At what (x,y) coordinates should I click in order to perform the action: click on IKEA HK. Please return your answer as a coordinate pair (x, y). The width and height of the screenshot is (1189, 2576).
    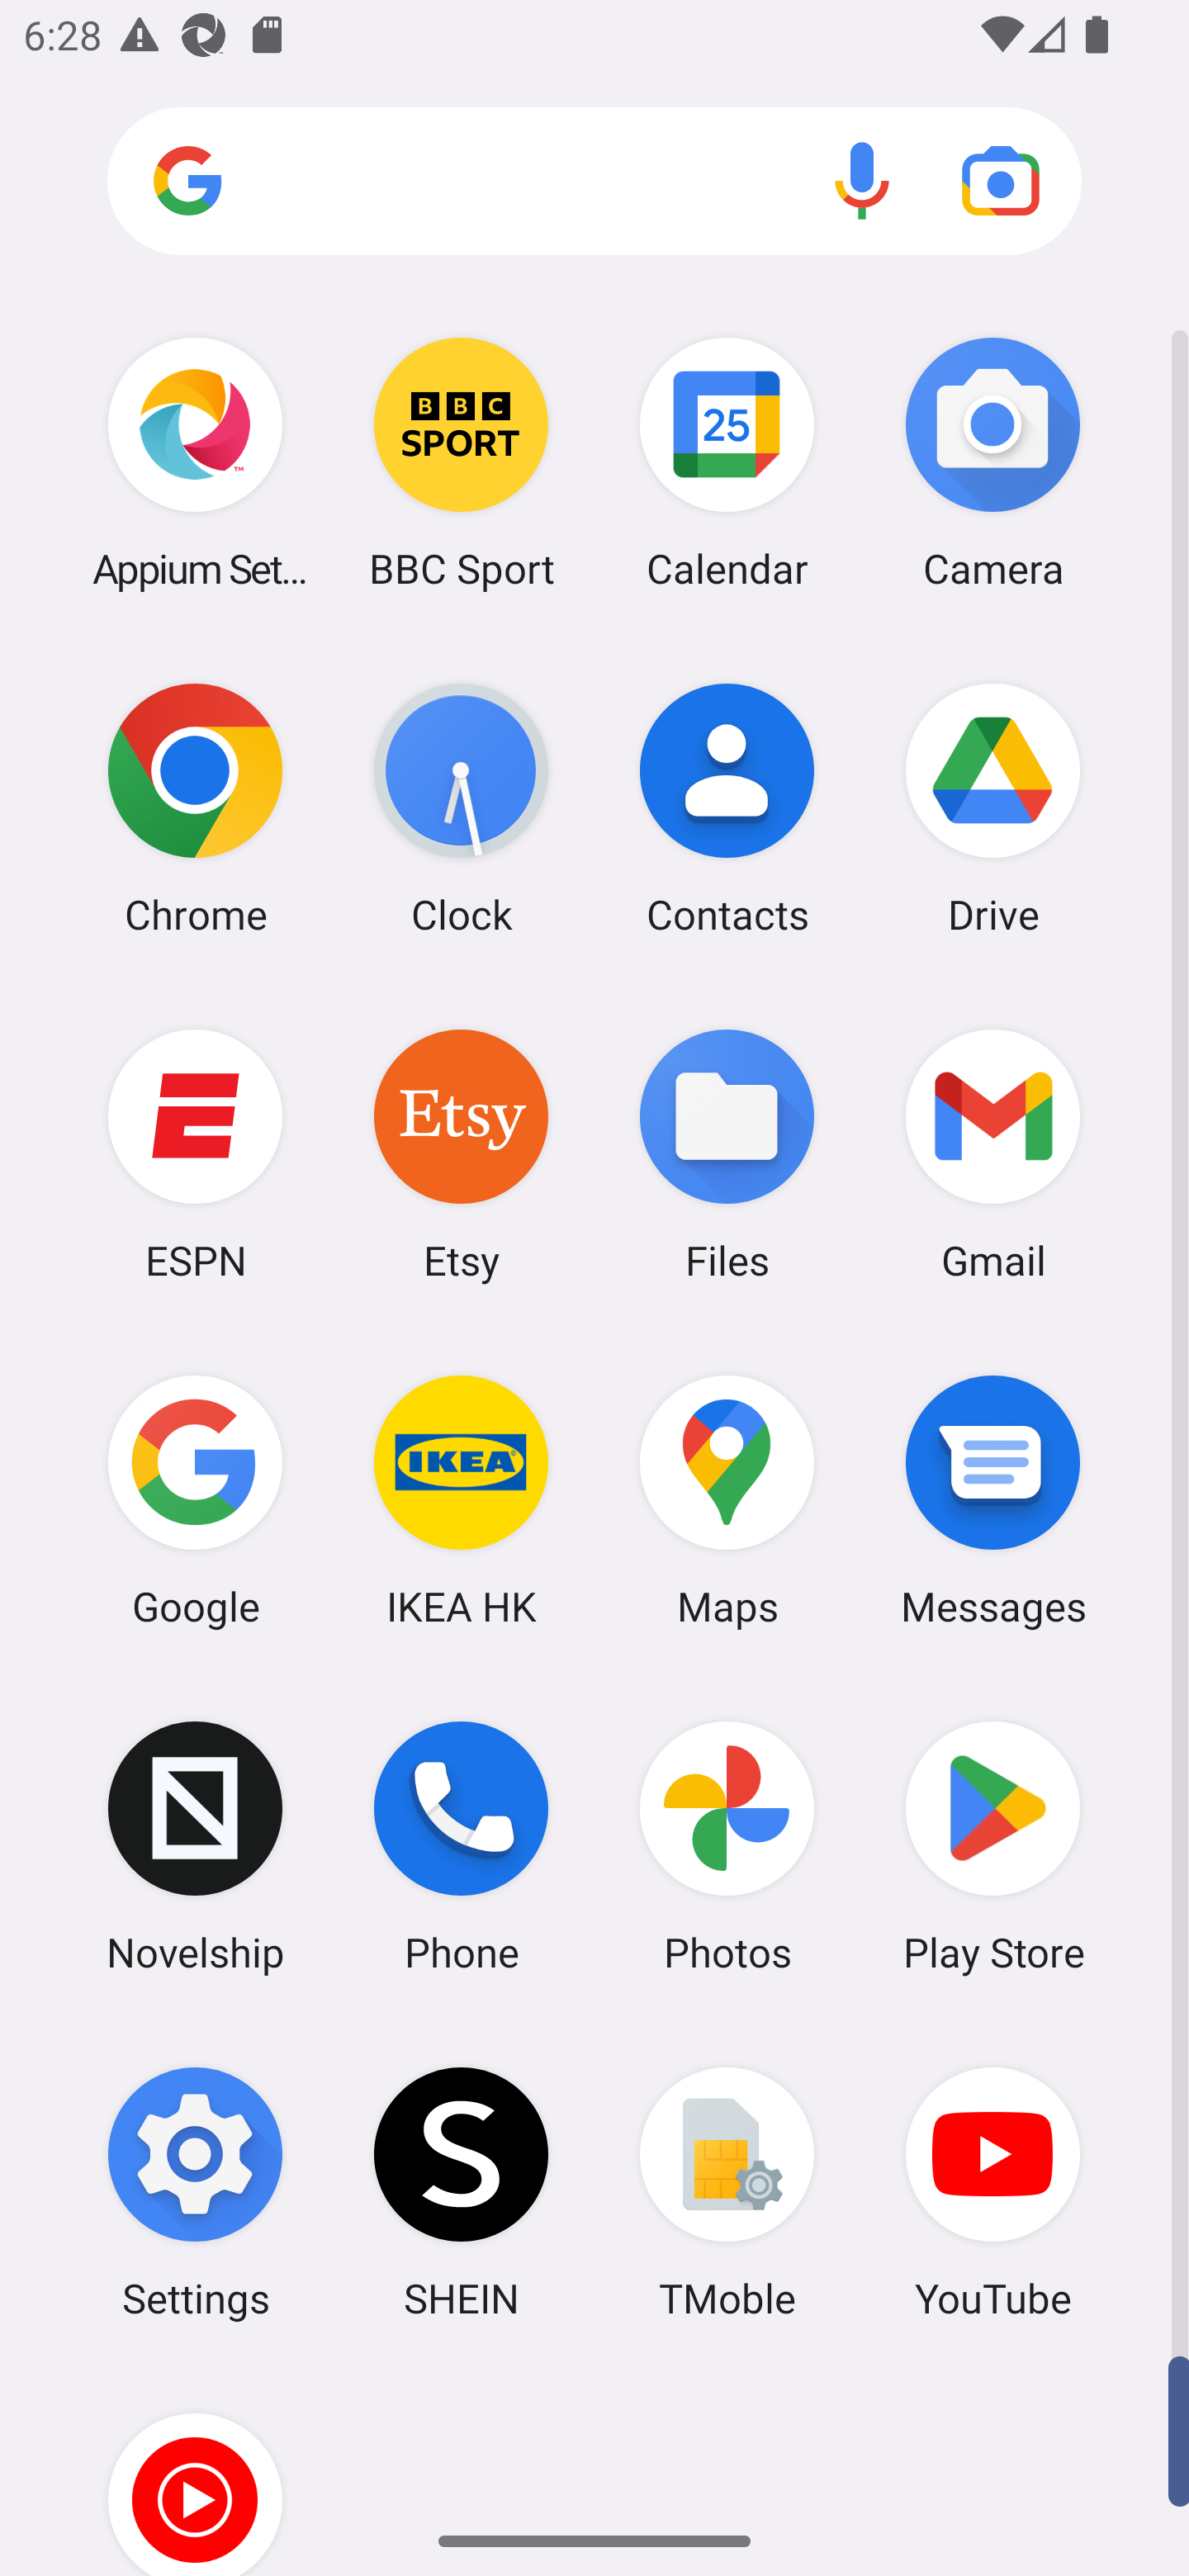
    Looking at the image, I should click on (461, 1500).